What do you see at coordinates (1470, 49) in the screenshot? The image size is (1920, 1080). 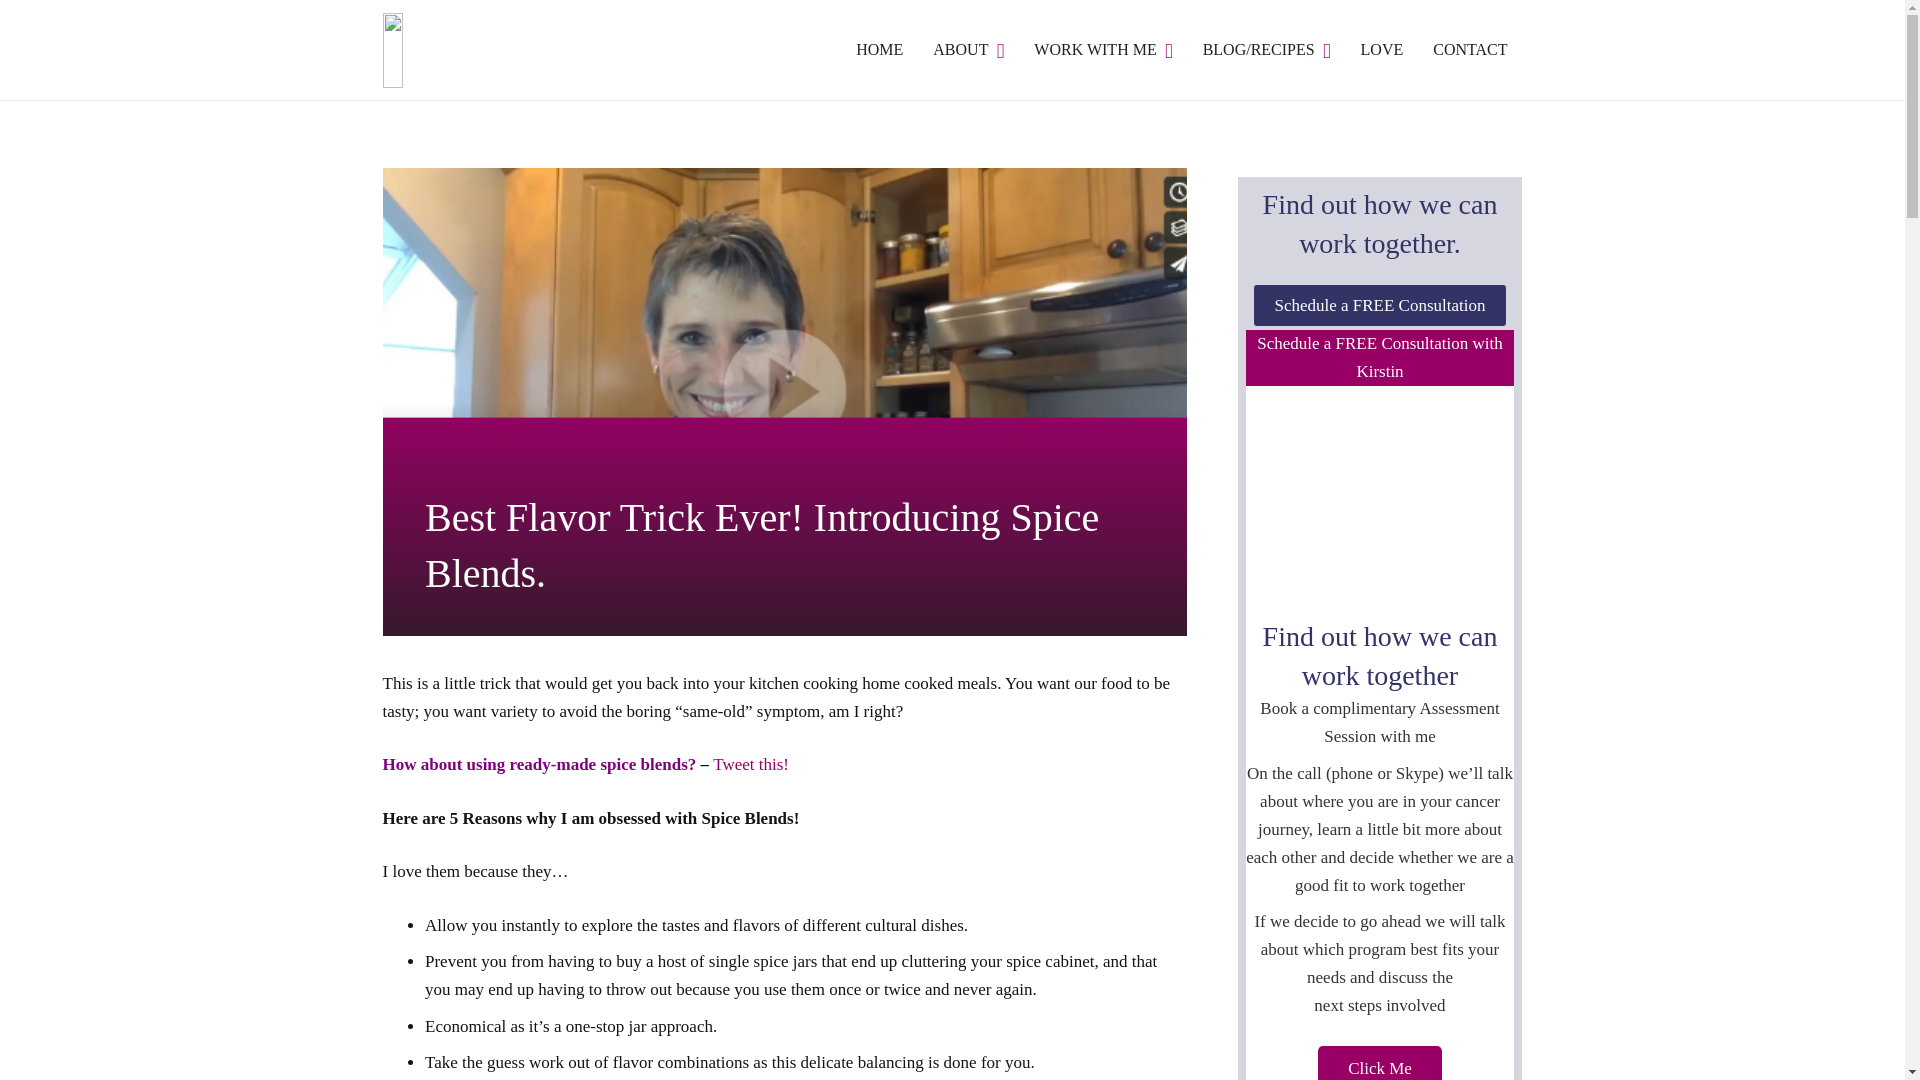 I see `CONTACT` at bounding box center [1470, 49].